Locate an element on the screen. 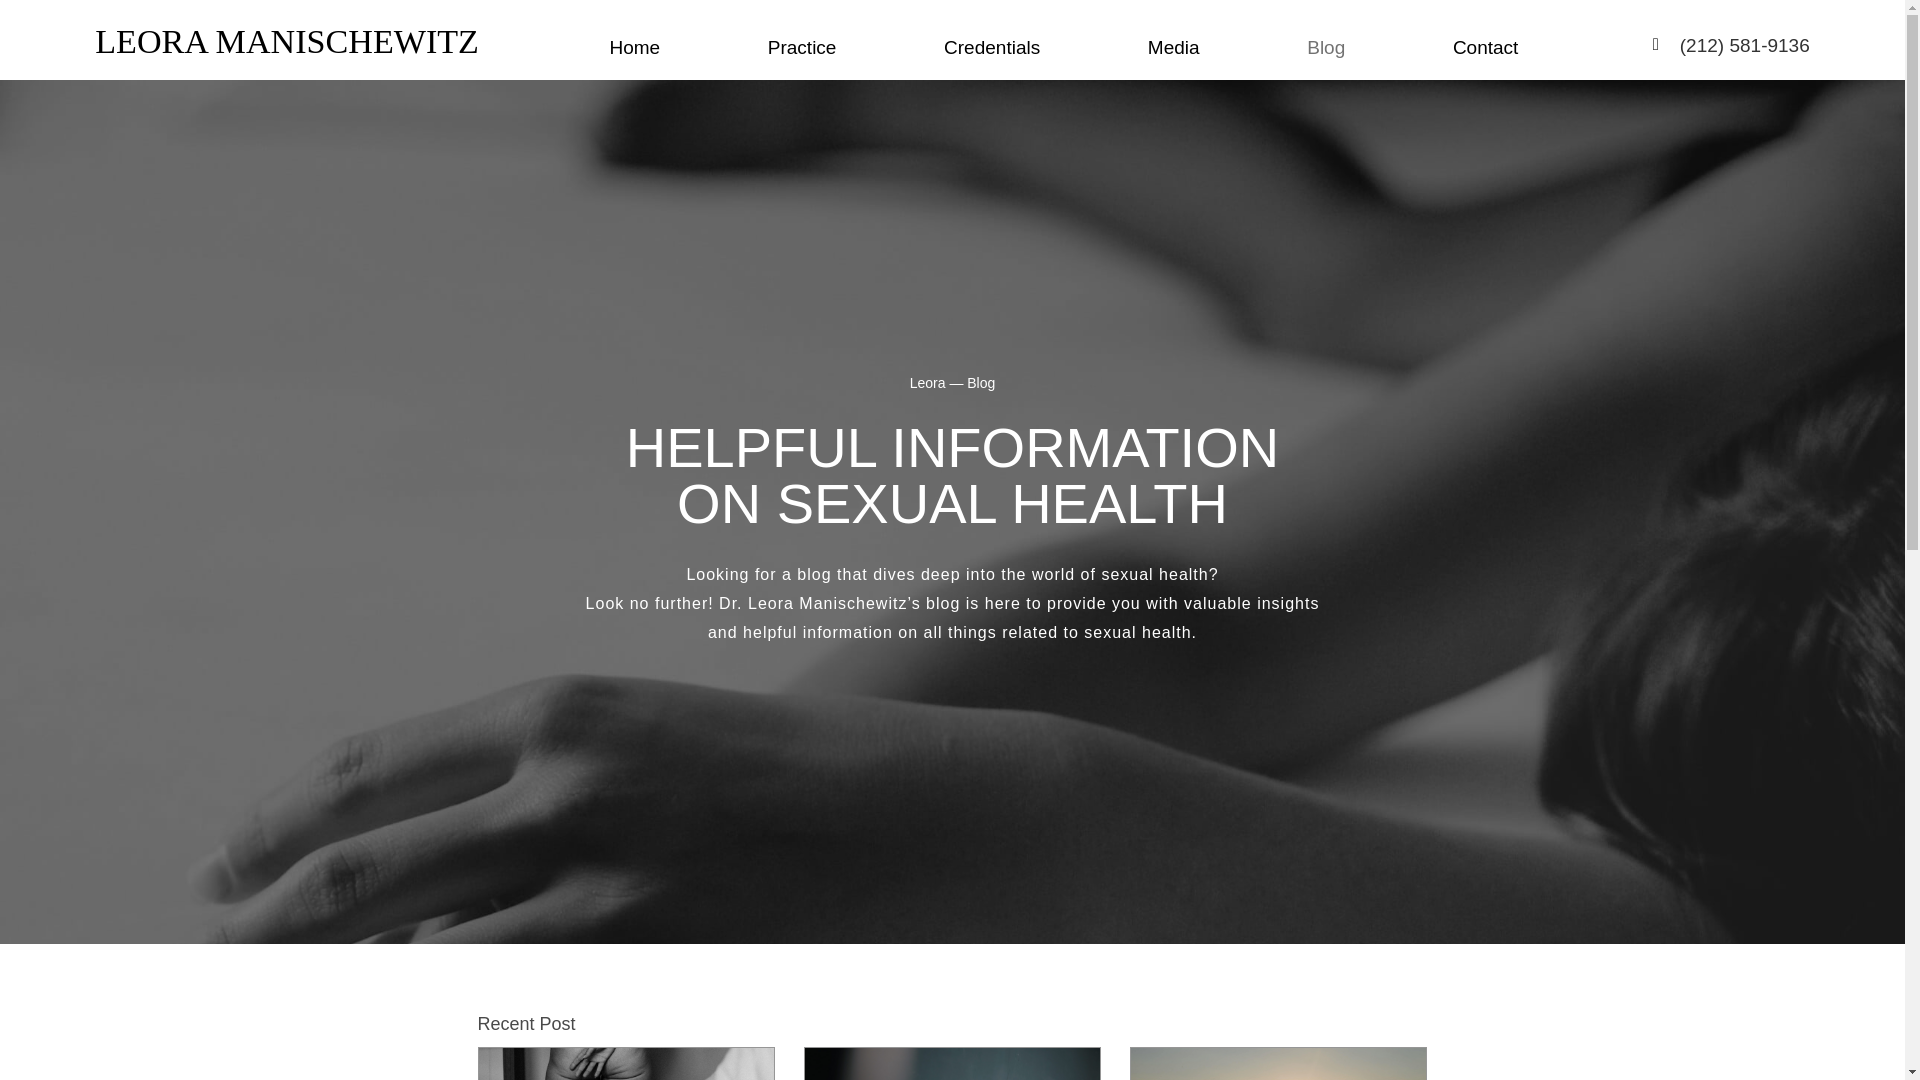 The height and width of the screenshot is (1080, 1920). Contact is located at coordinates (1486, 50).